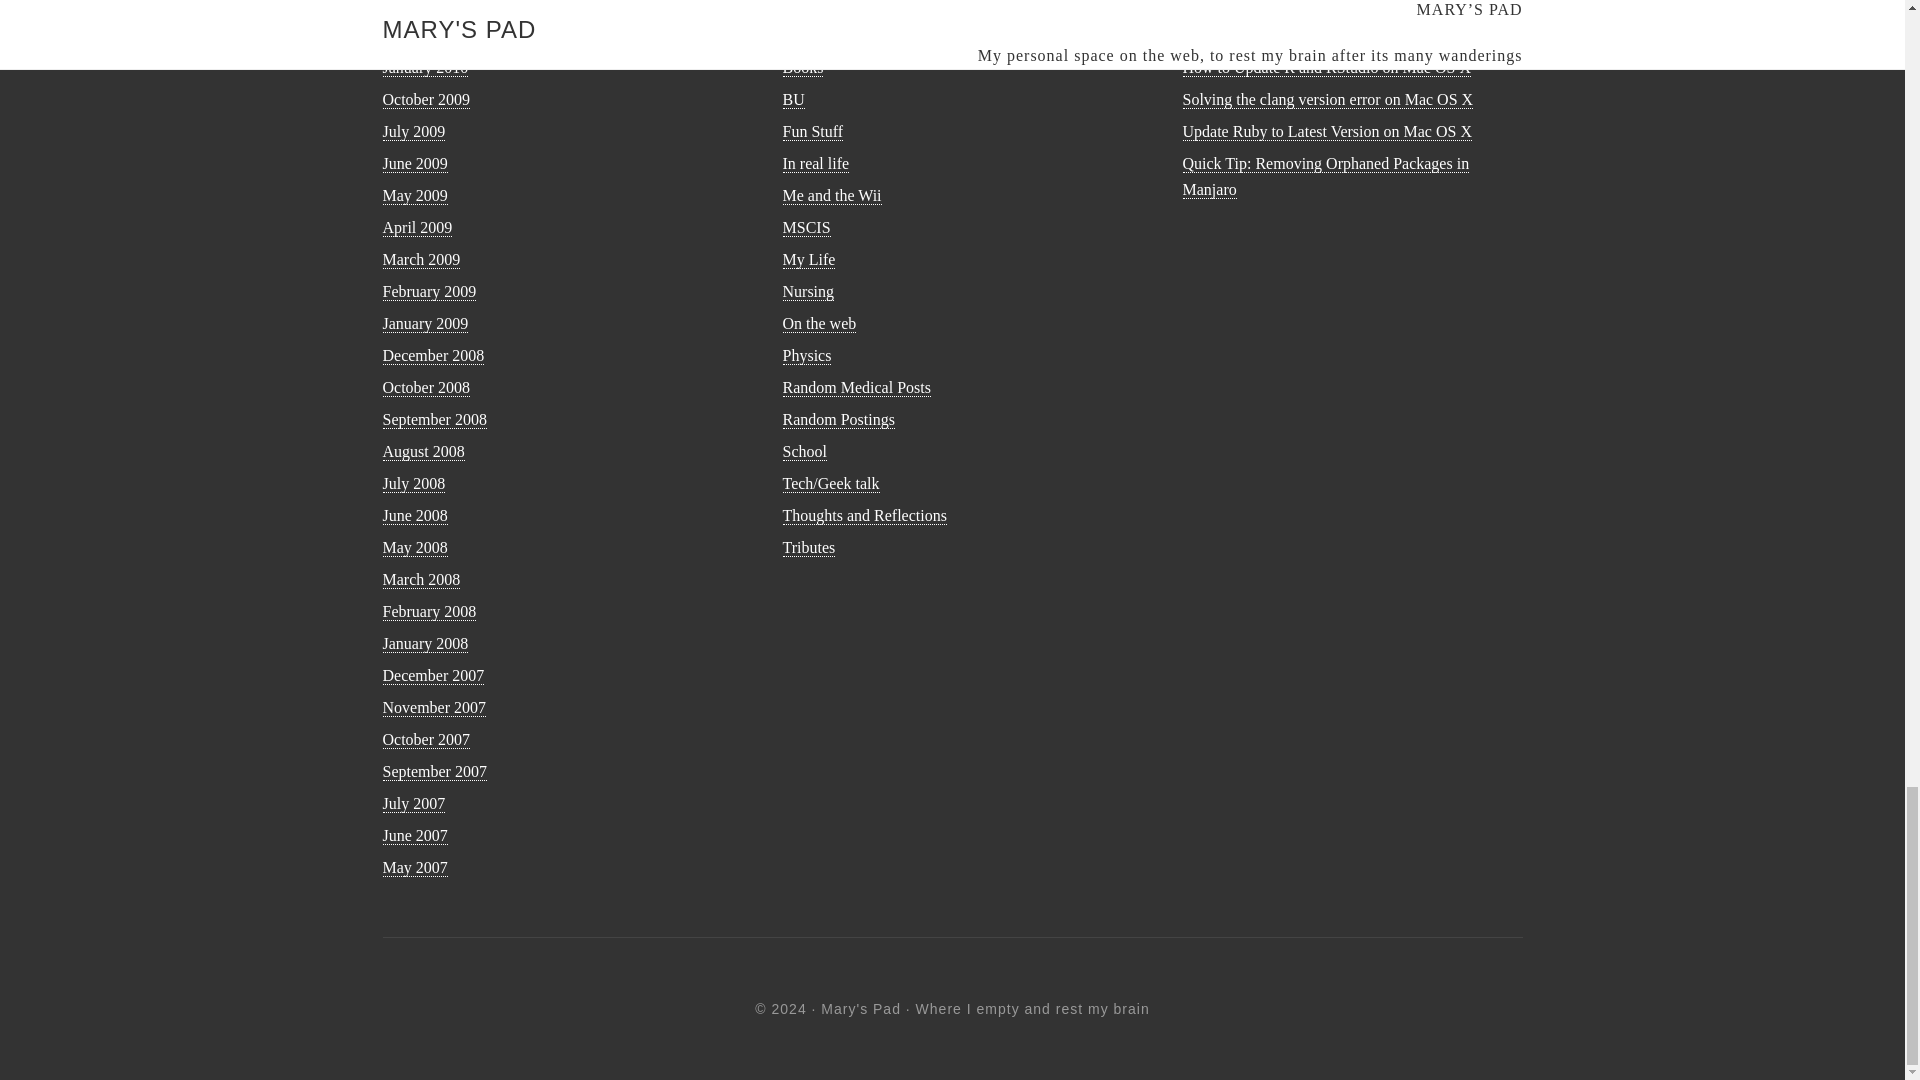 The image size is (1920, 1080). Describe the element at coordinates (426, 100) in the screenshot. I see `October 2009` at that location.